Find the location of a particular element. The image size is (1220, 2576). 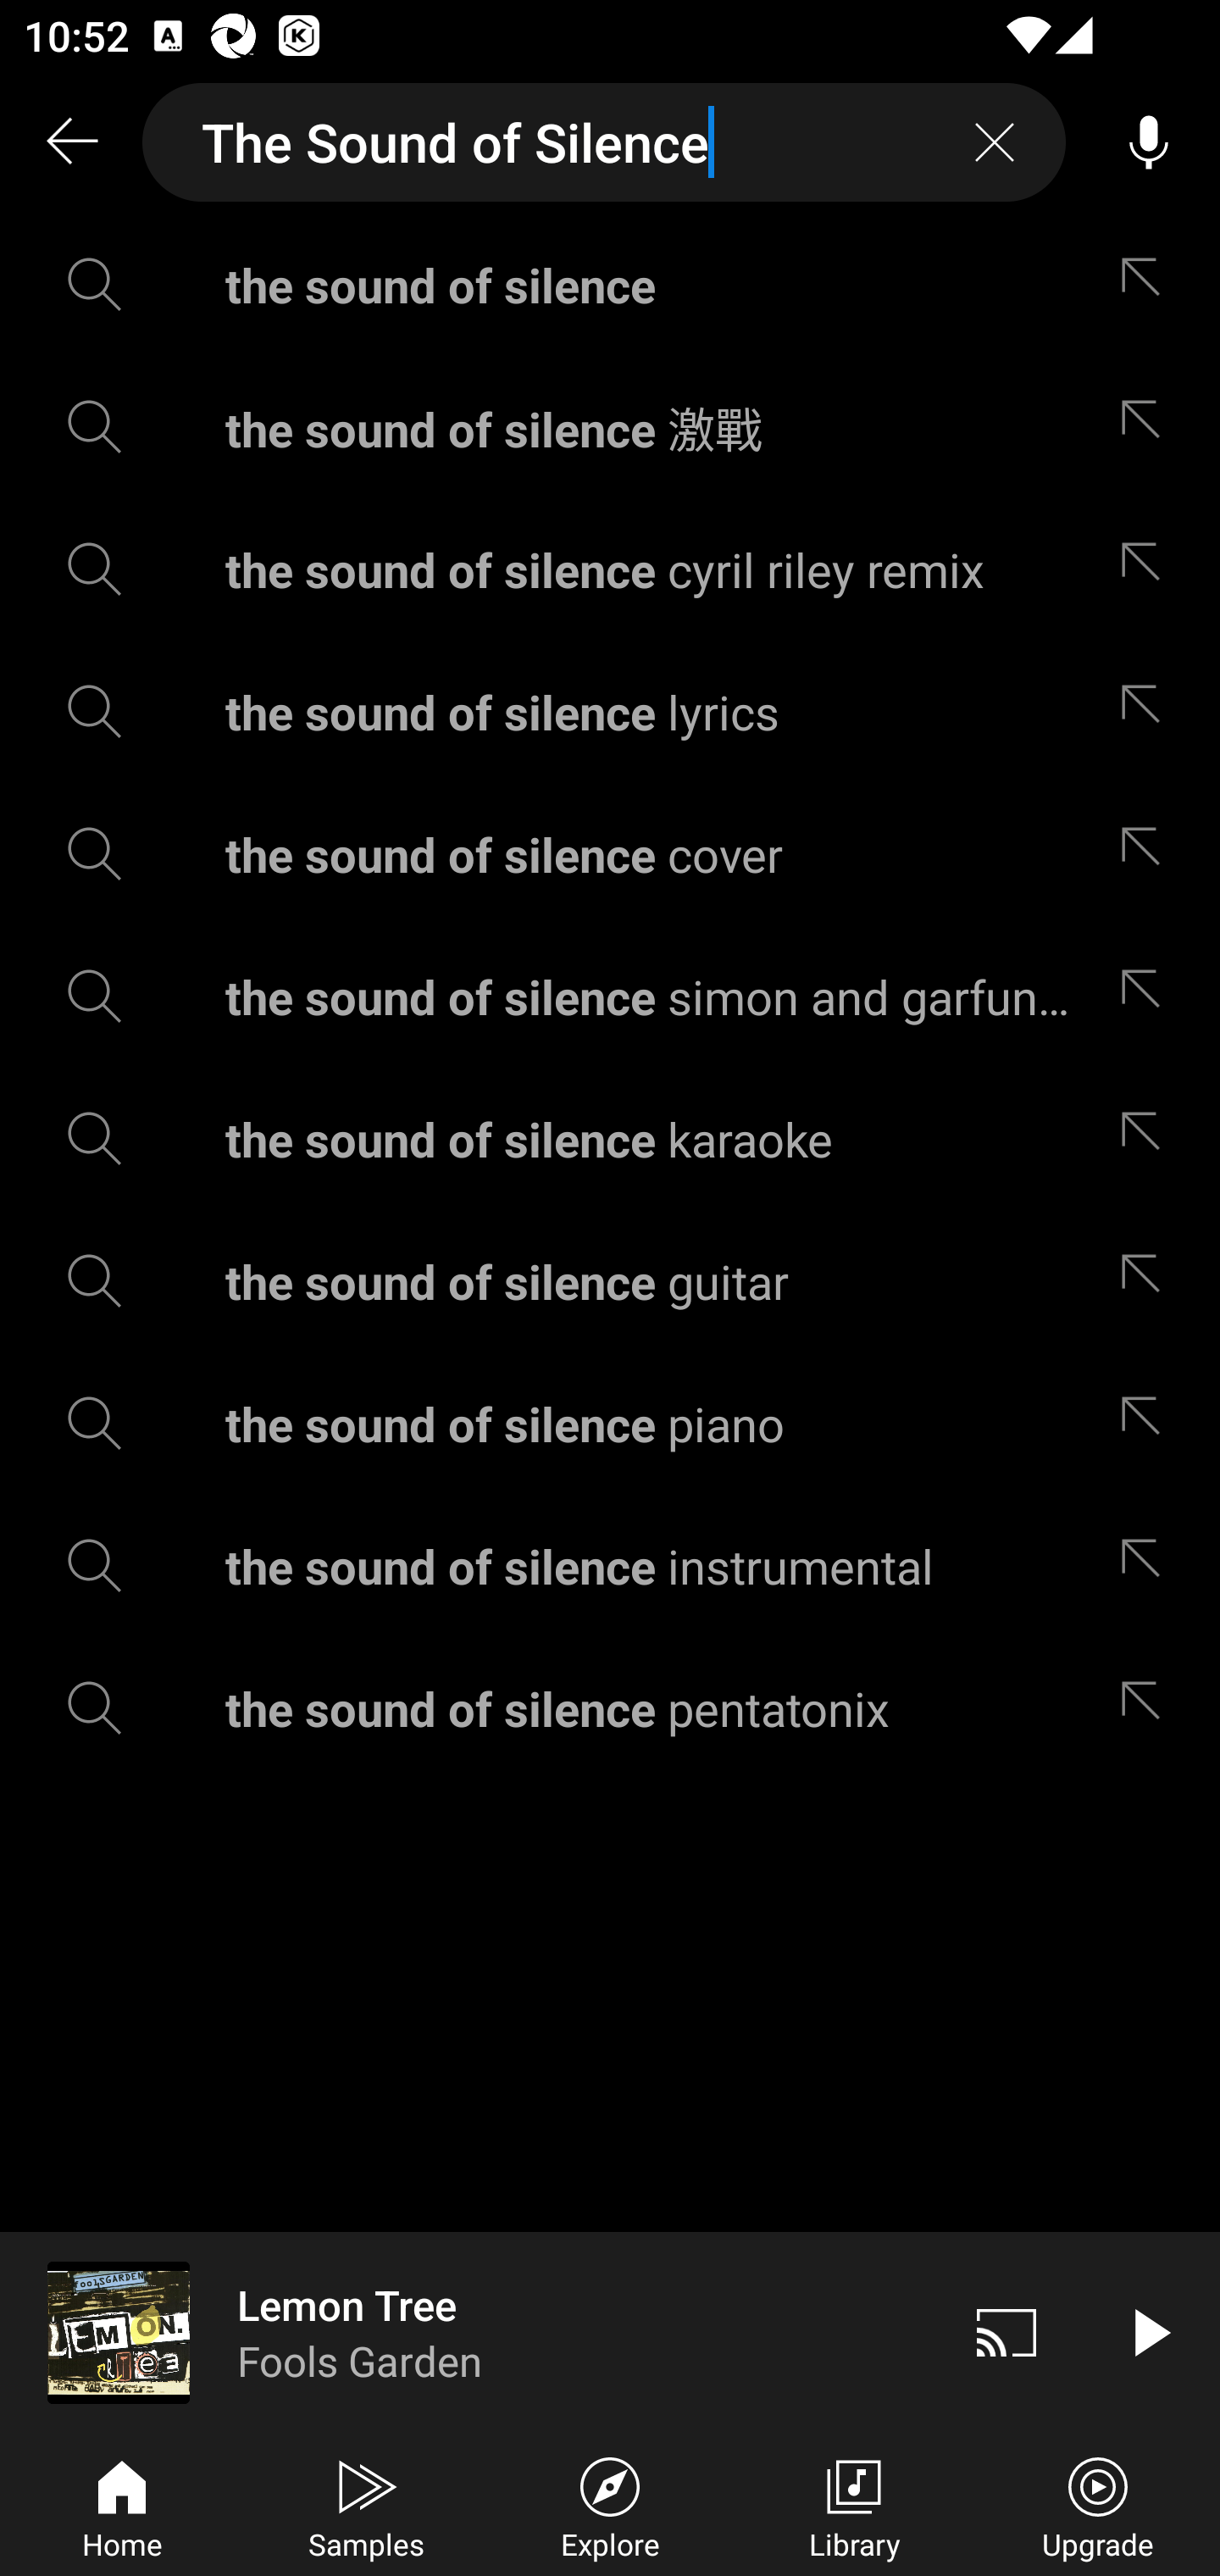

Edit suggestion the sound of silence cover is located at coordinates (1148, 854).